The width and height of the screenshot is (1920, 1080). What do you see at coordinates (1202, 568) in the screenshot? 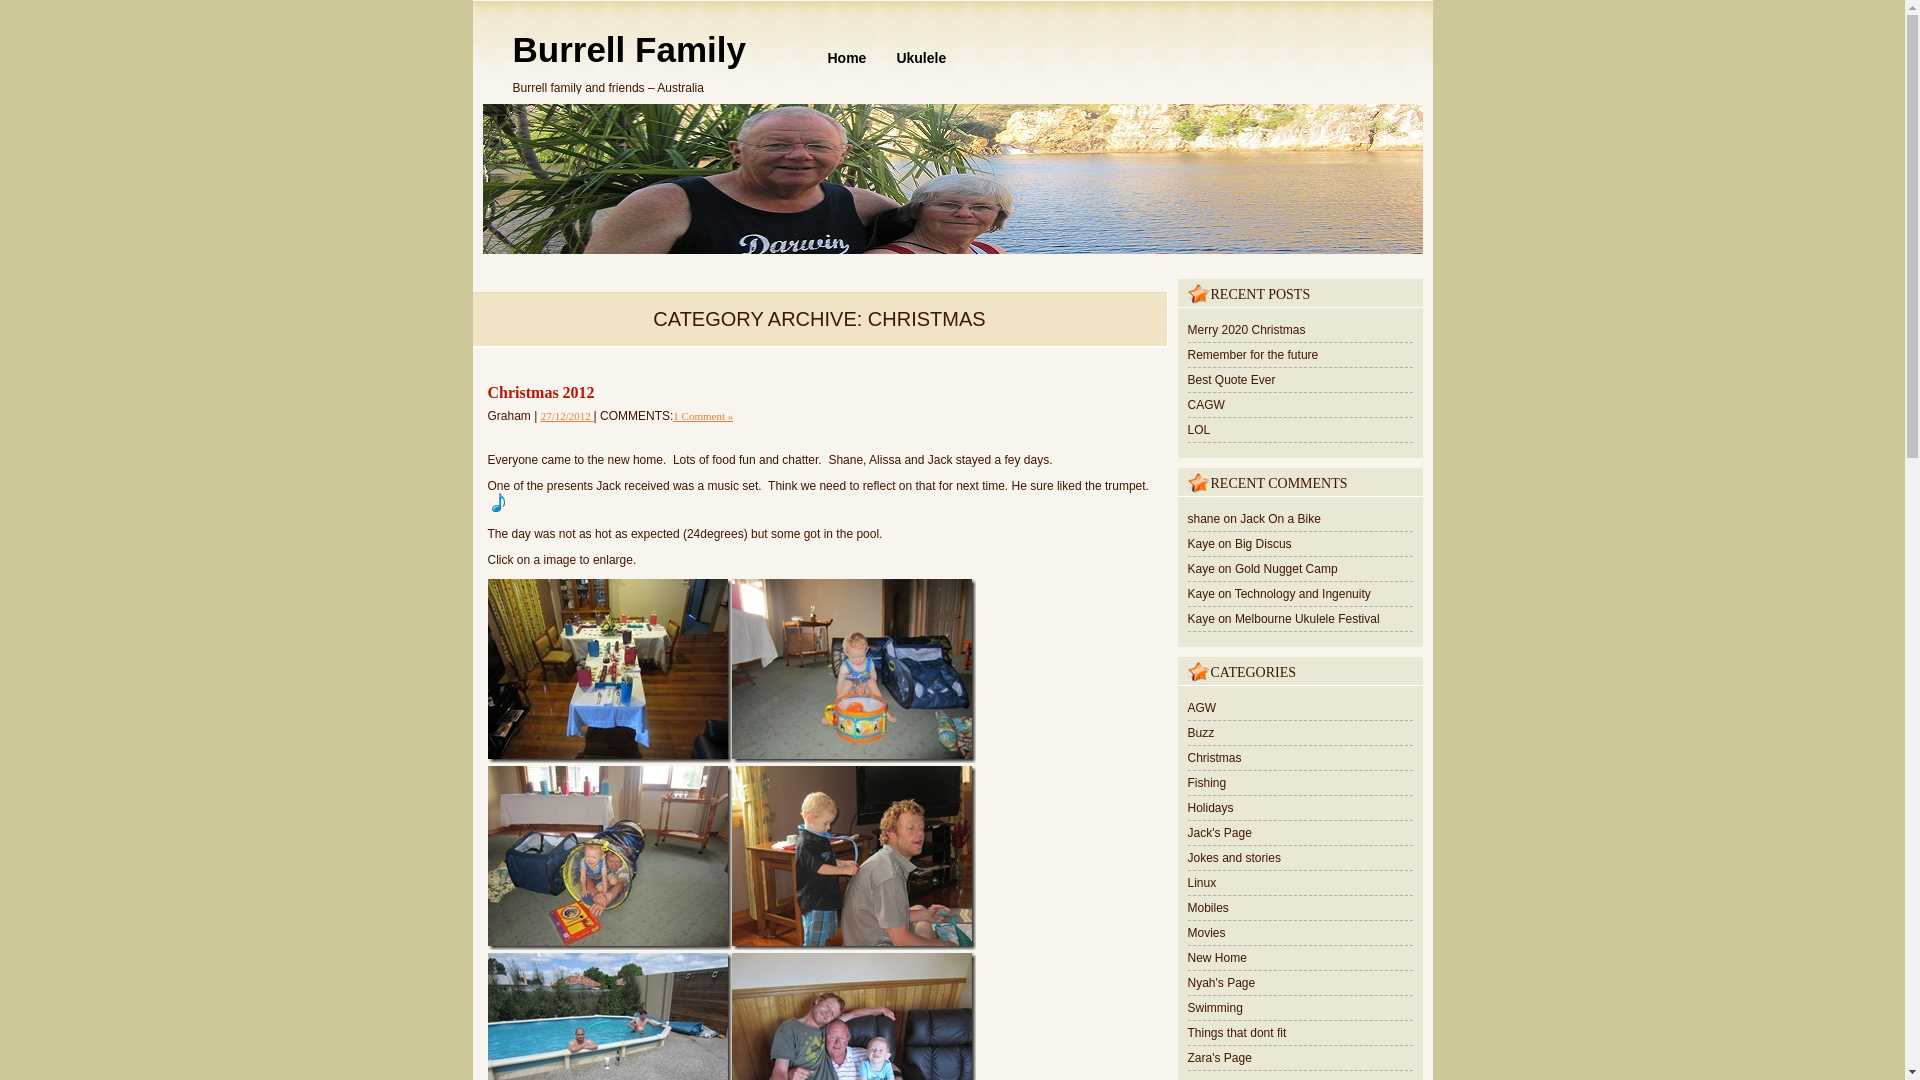
I see `Kaye` at bounding box center [1202, 568].